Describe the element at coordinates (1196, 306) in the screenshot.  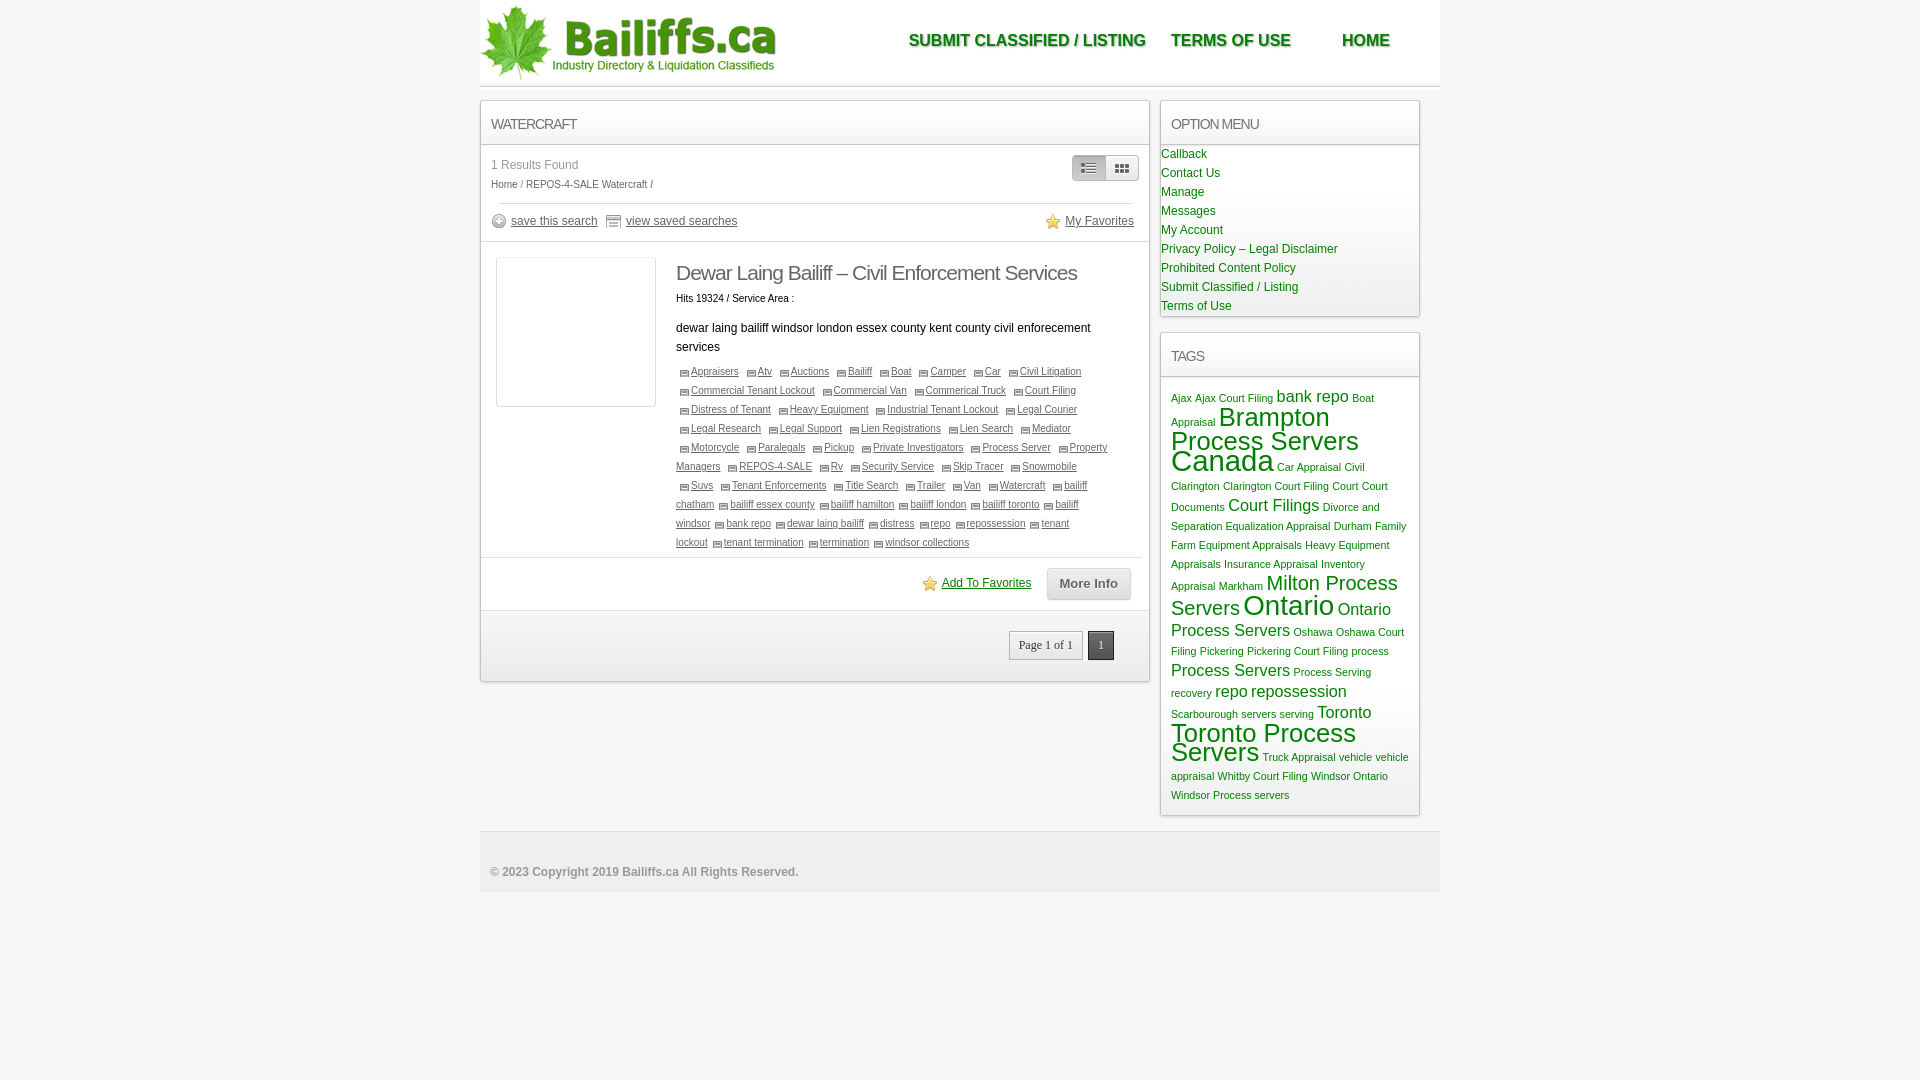
I see `Terms of Use` at that location.